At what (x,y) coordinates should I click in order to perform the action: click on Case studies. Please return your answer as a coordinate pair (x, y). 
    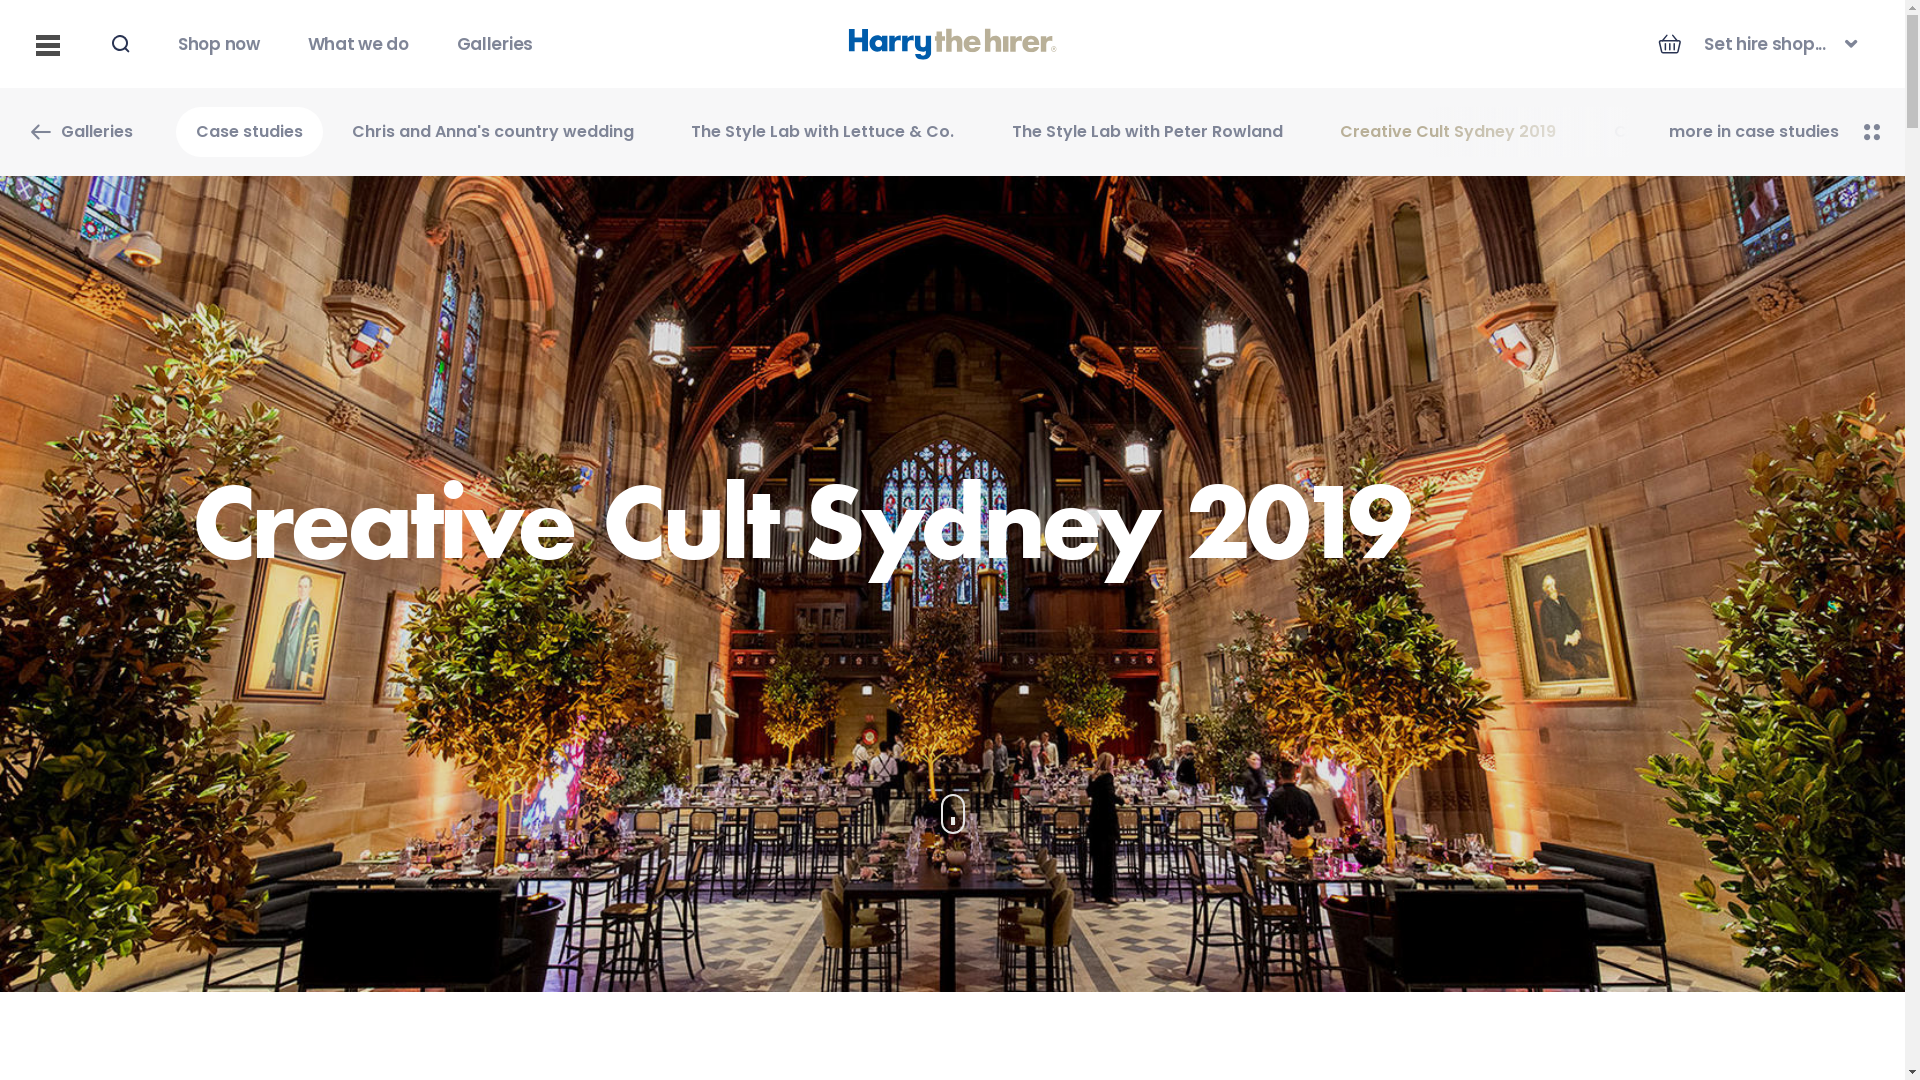
    Looking at the image, I should click on (250, 132).